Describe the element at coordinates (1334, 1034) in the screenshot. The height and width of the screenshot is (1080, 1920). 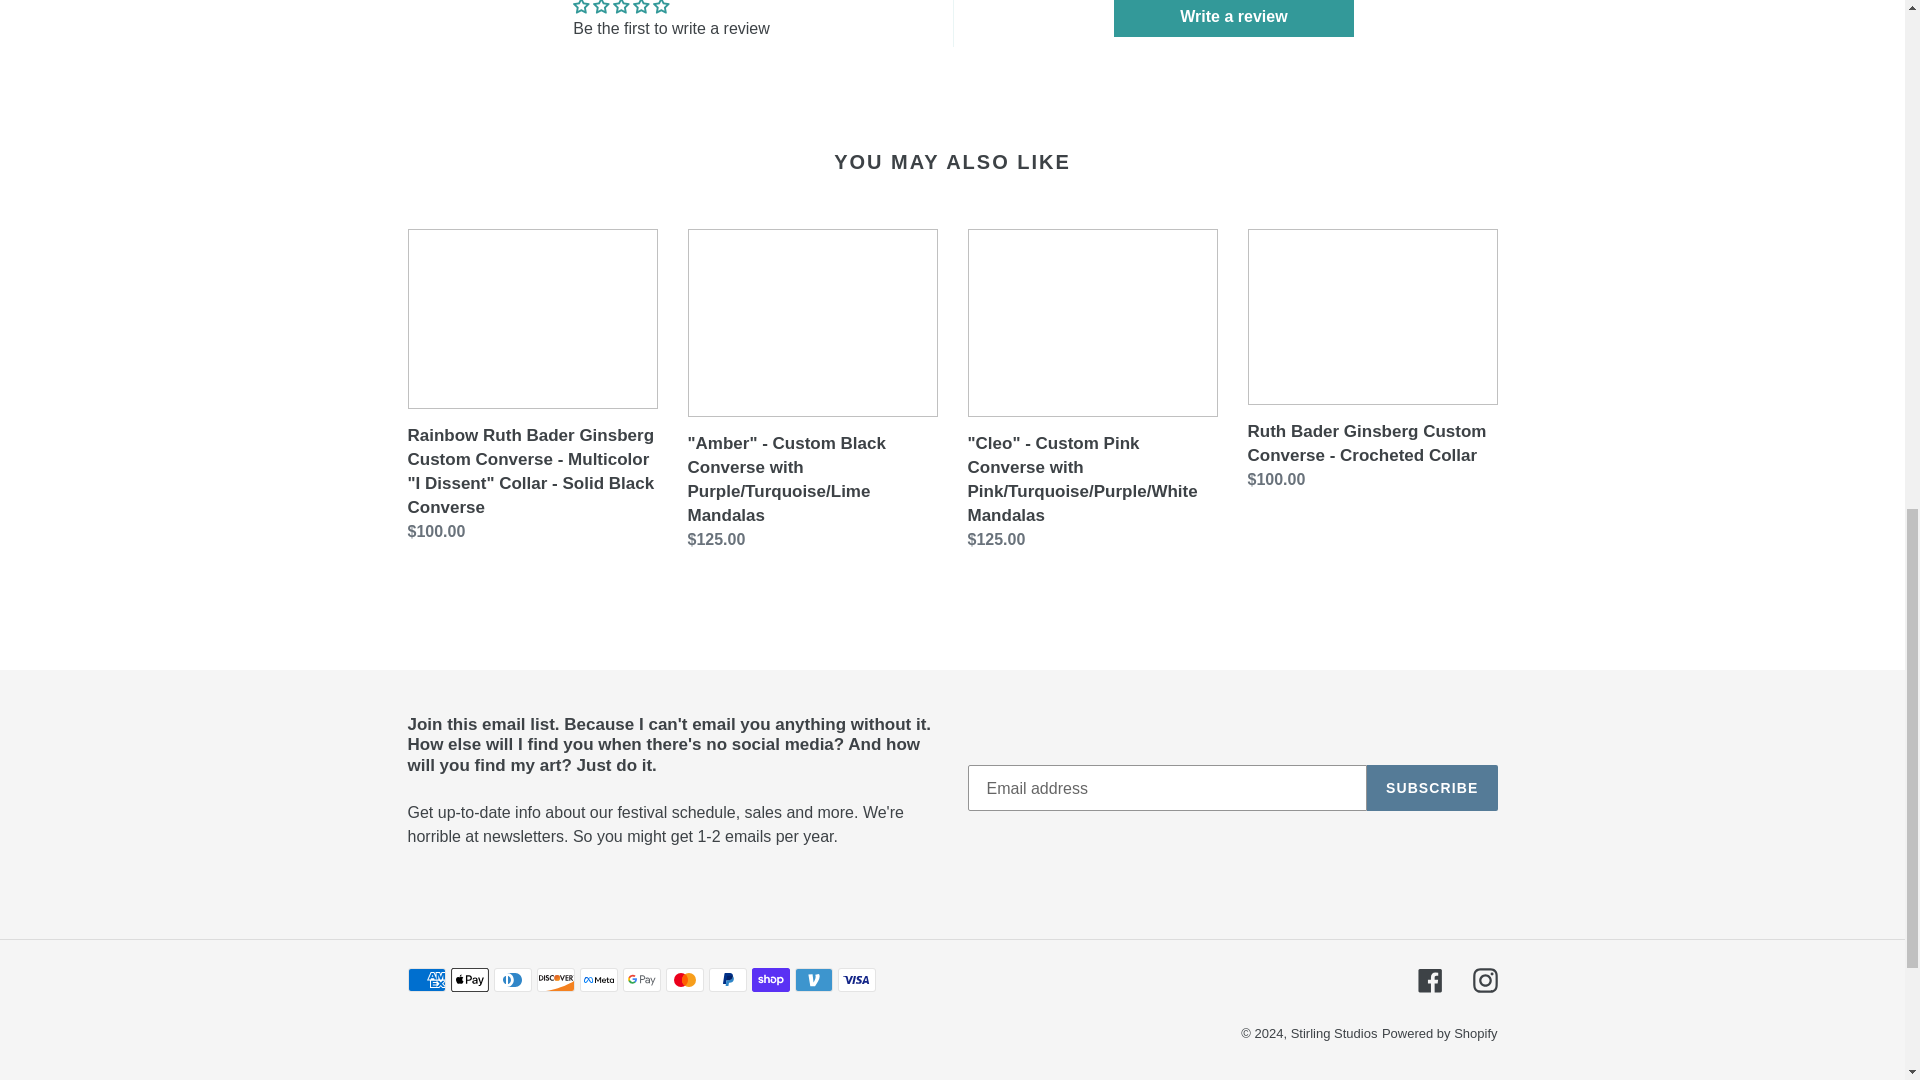
I see `Stirling Studios` at that location.